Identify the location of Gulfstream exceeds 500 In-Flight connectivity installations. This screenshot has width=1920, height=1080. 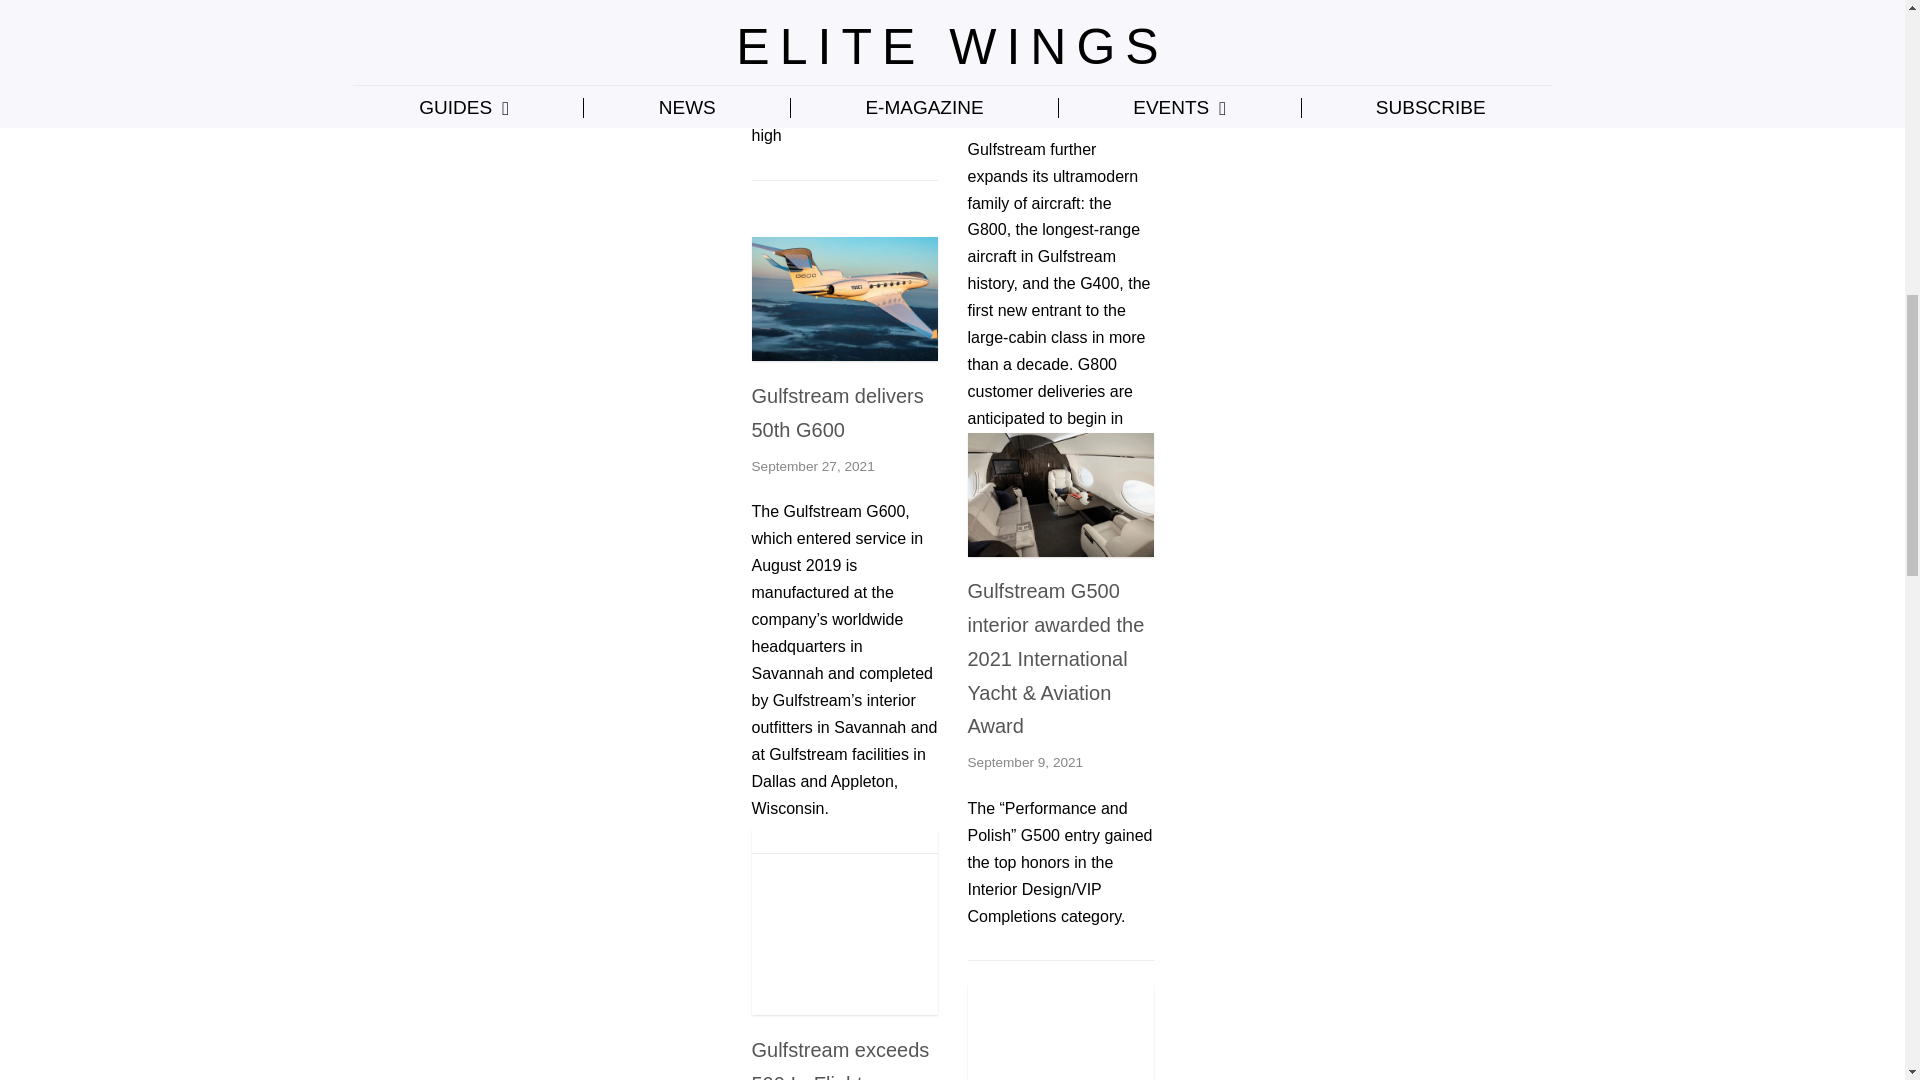
(845, 1010).